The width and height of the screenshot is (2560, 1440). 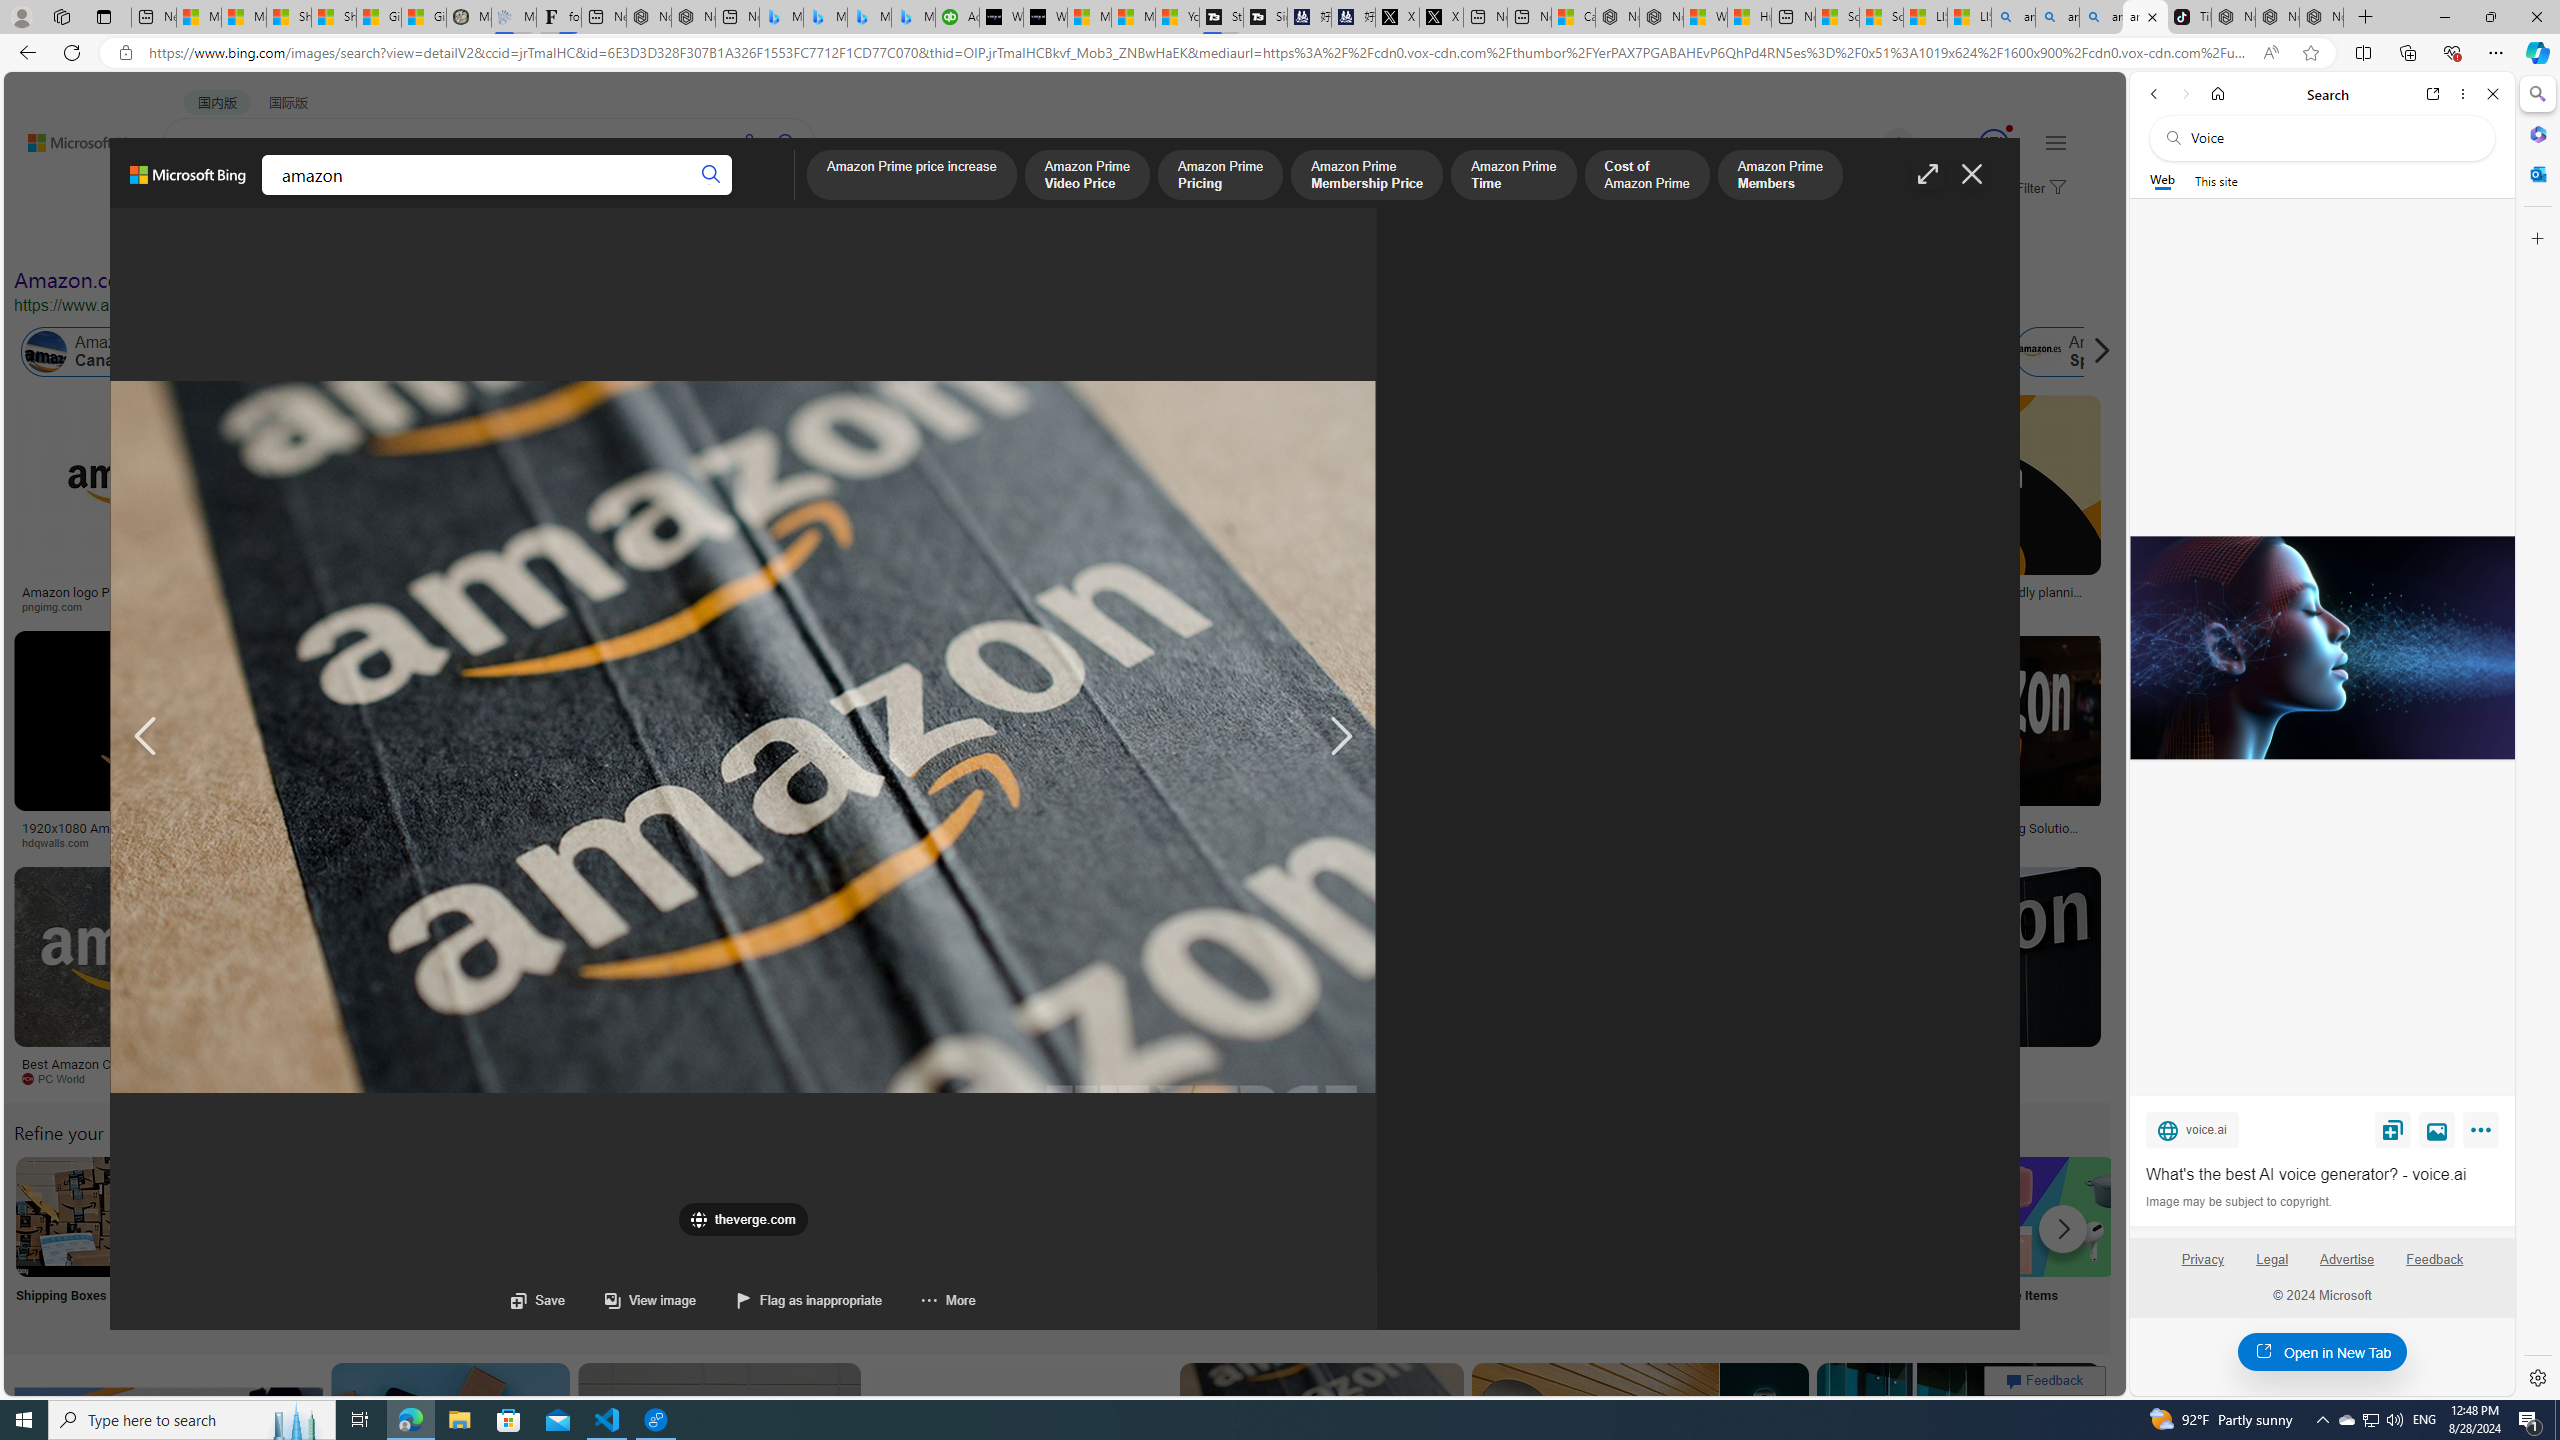 I want to click on Online Shopping Homepage, so click(x=1526, y=1242).